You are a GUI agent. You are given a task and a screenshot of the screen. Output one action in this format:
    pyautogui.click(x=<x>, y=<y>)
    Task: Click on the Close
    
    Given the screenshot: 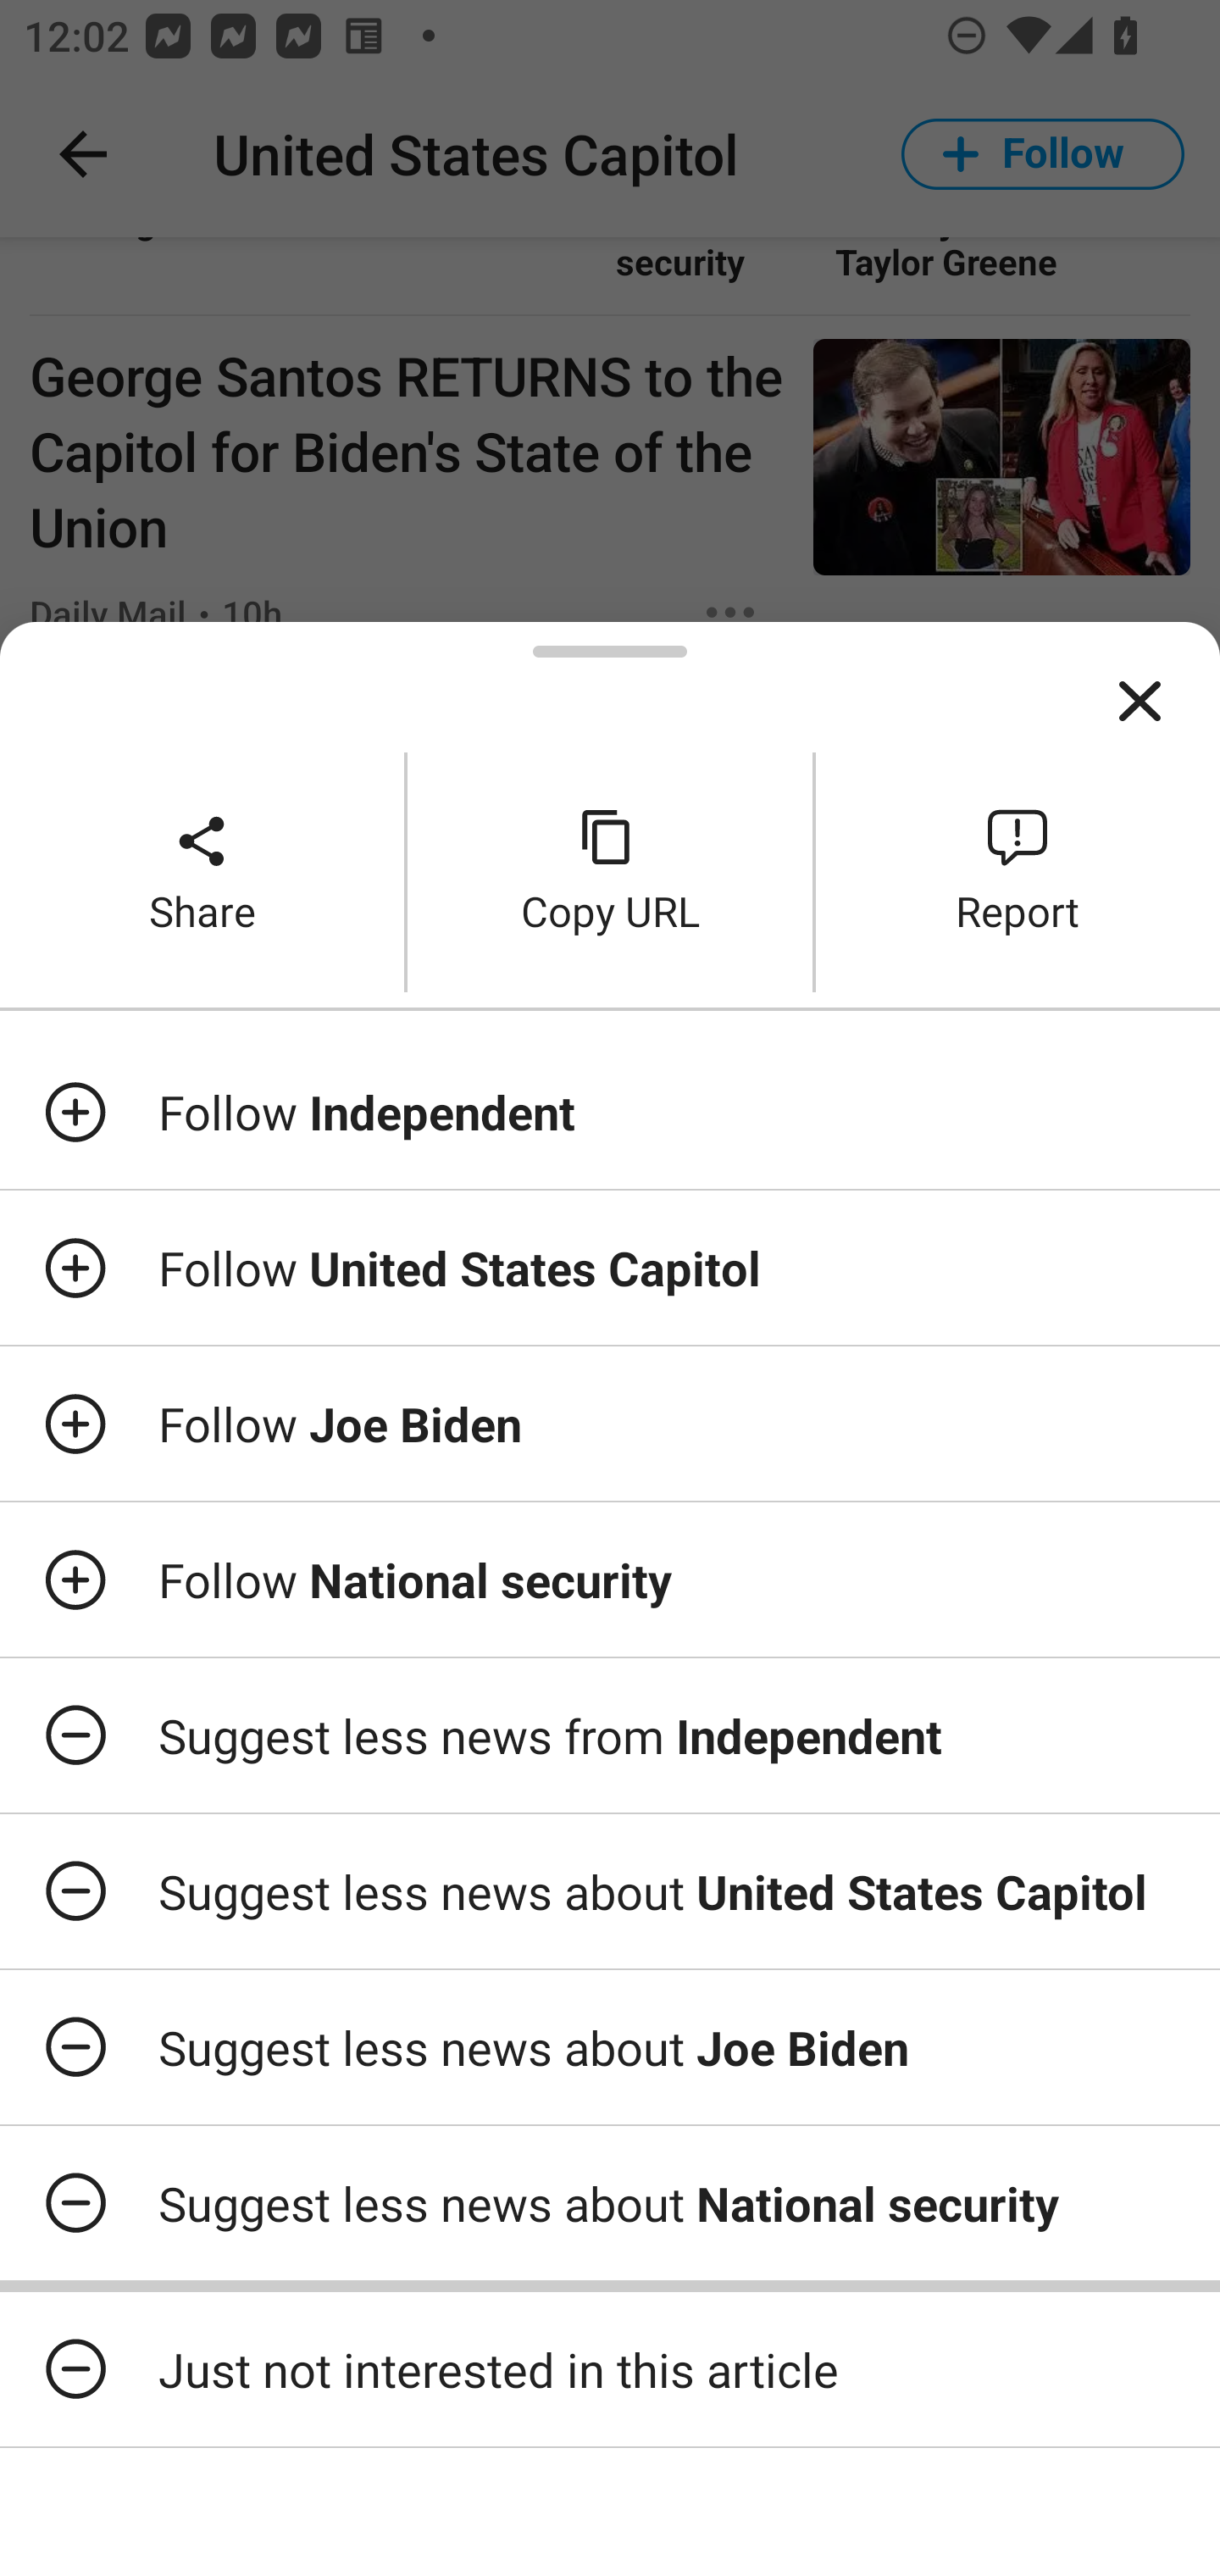 What is the action you would take?
    pyautogui.click(x=1140, y=702)
    